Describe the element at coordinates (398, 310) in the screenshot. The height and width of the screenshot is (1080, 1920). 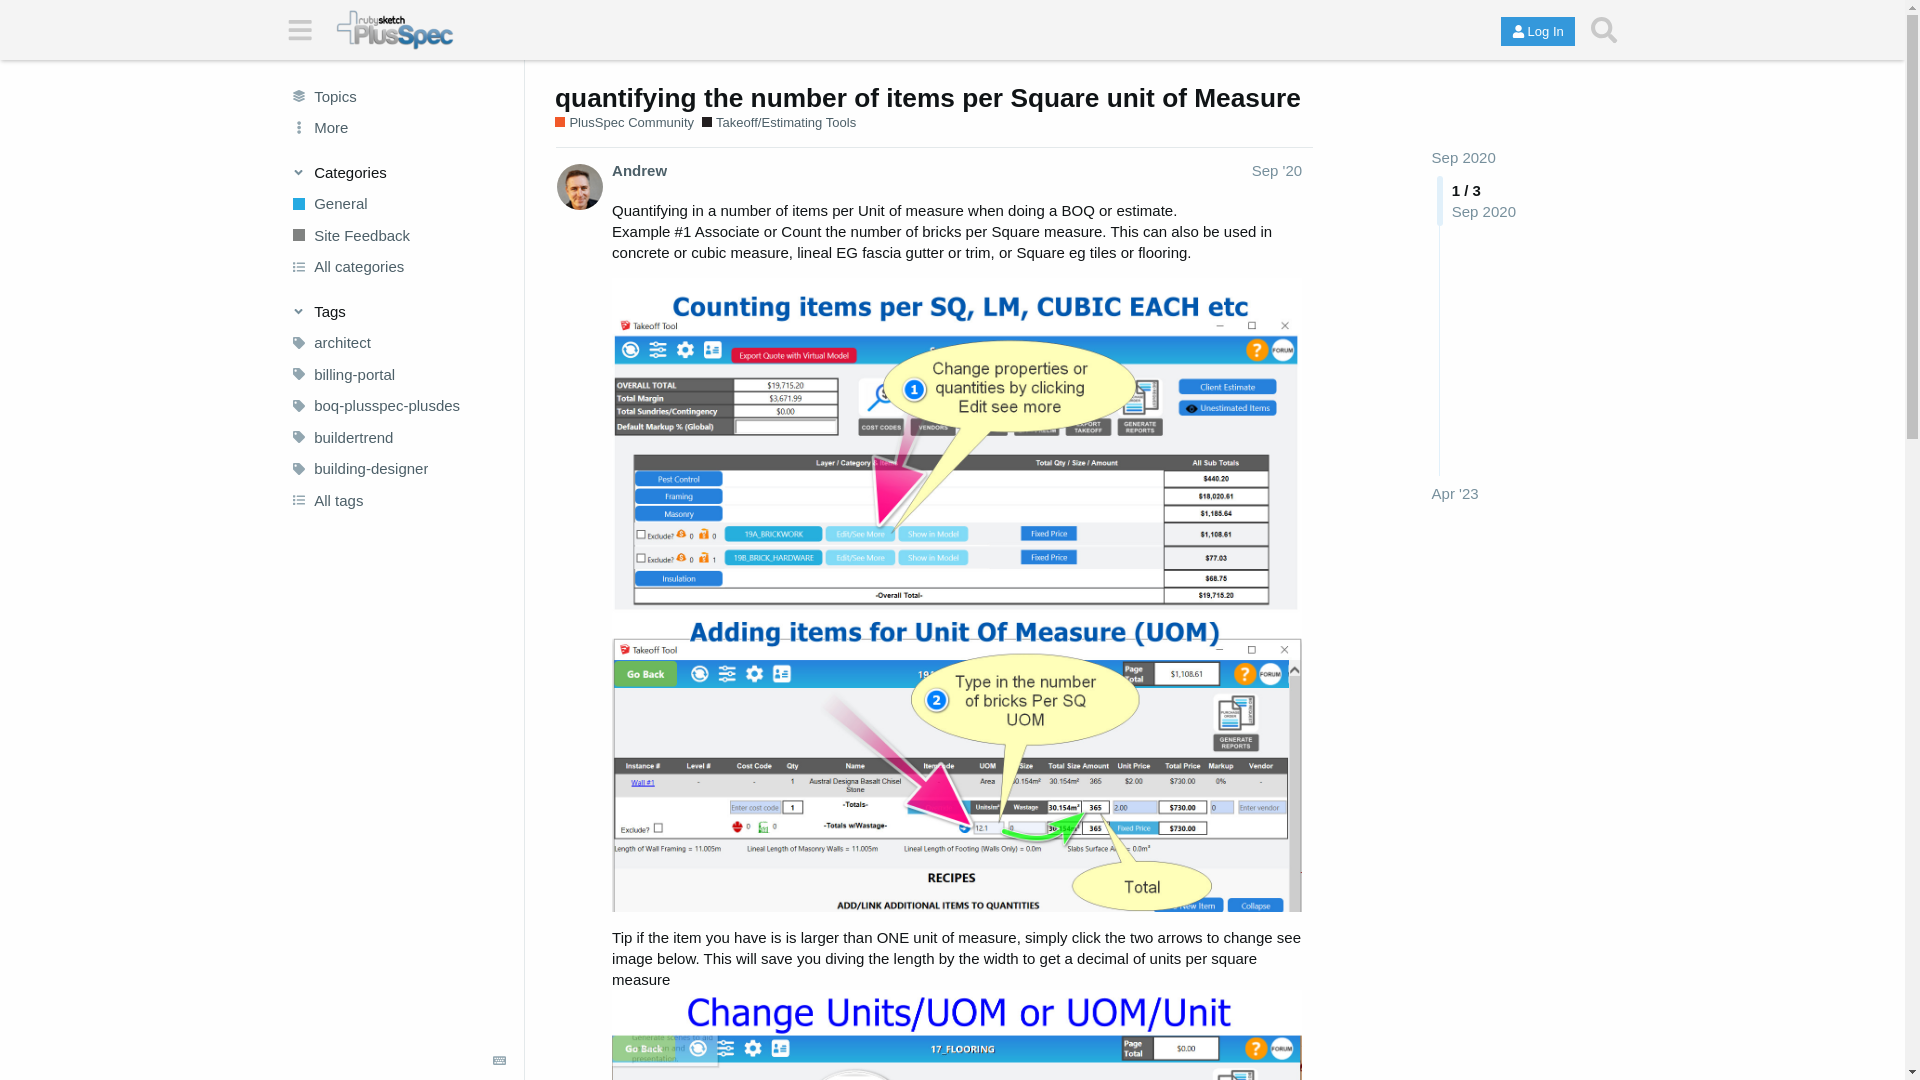
I see `Tags` at that location.